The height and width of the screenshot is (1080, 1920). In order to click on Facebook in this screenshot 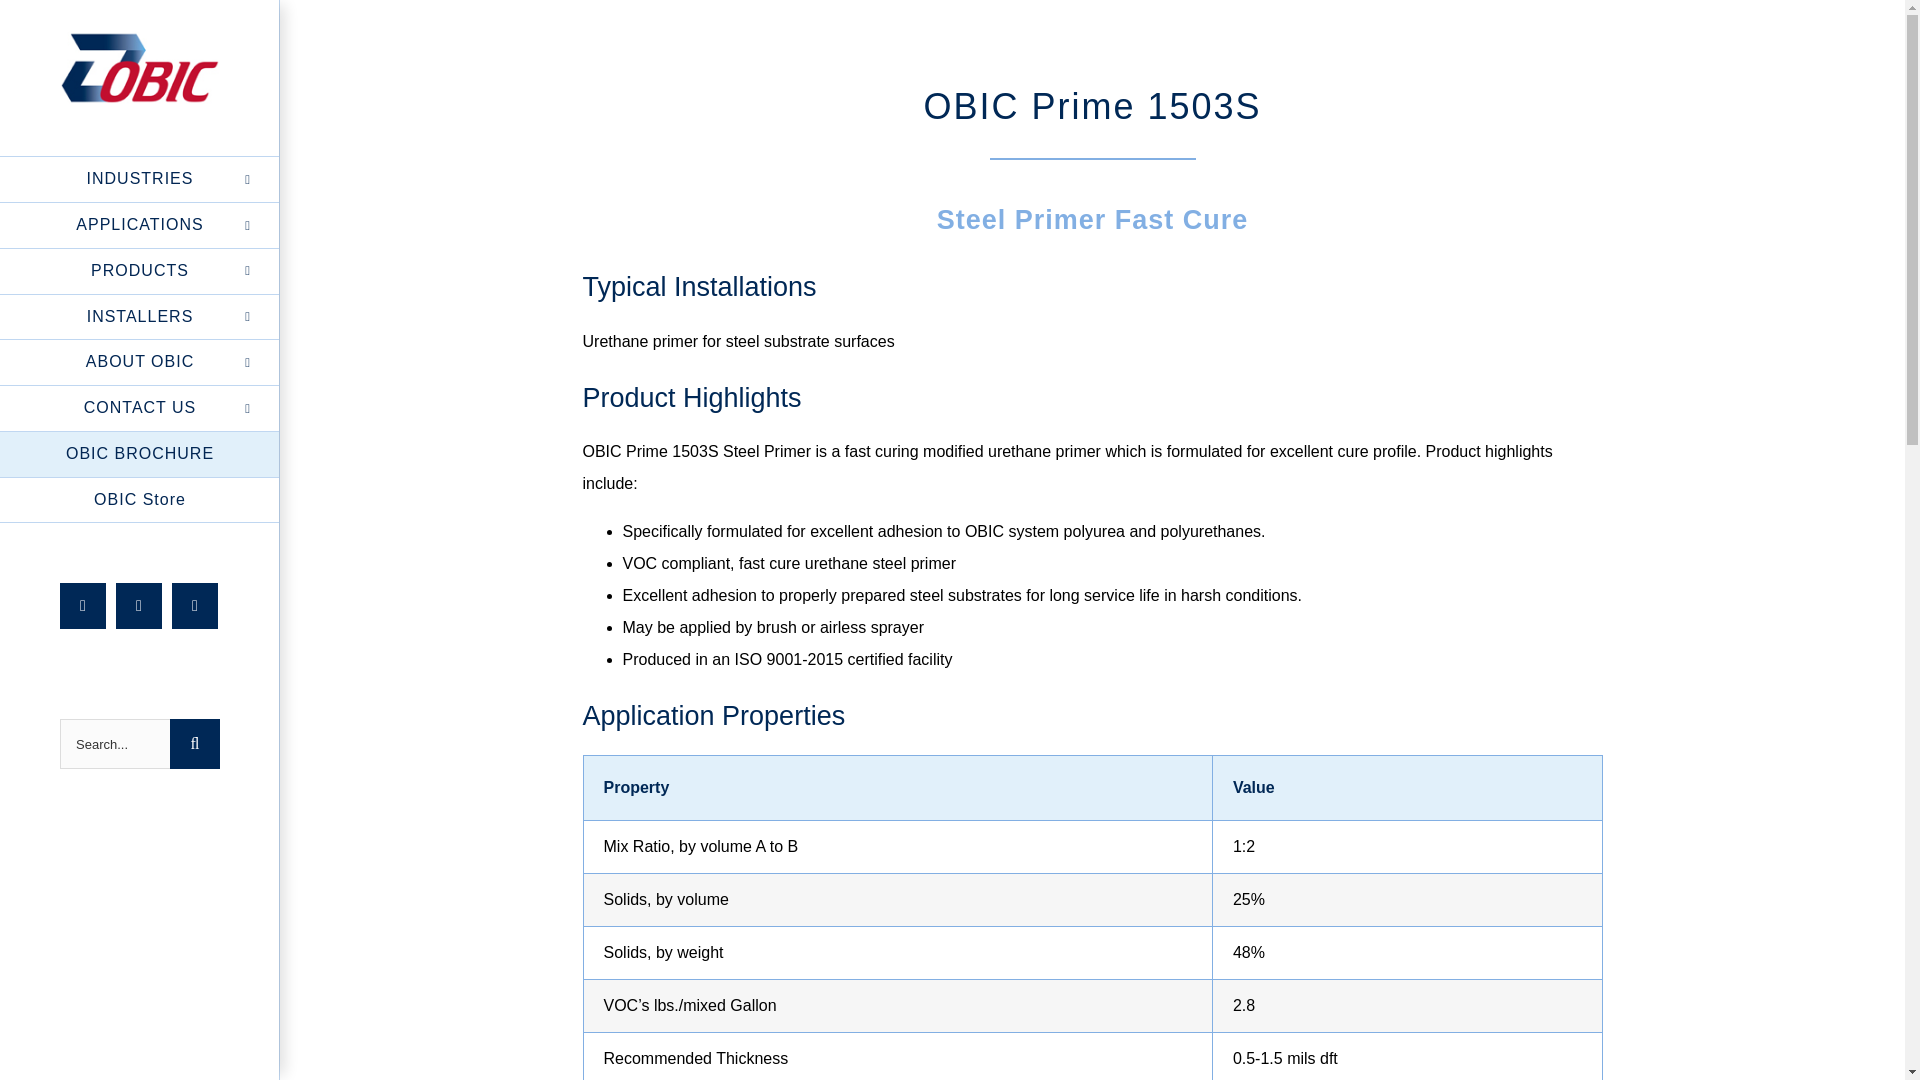, I will do `click(82, 606)`.